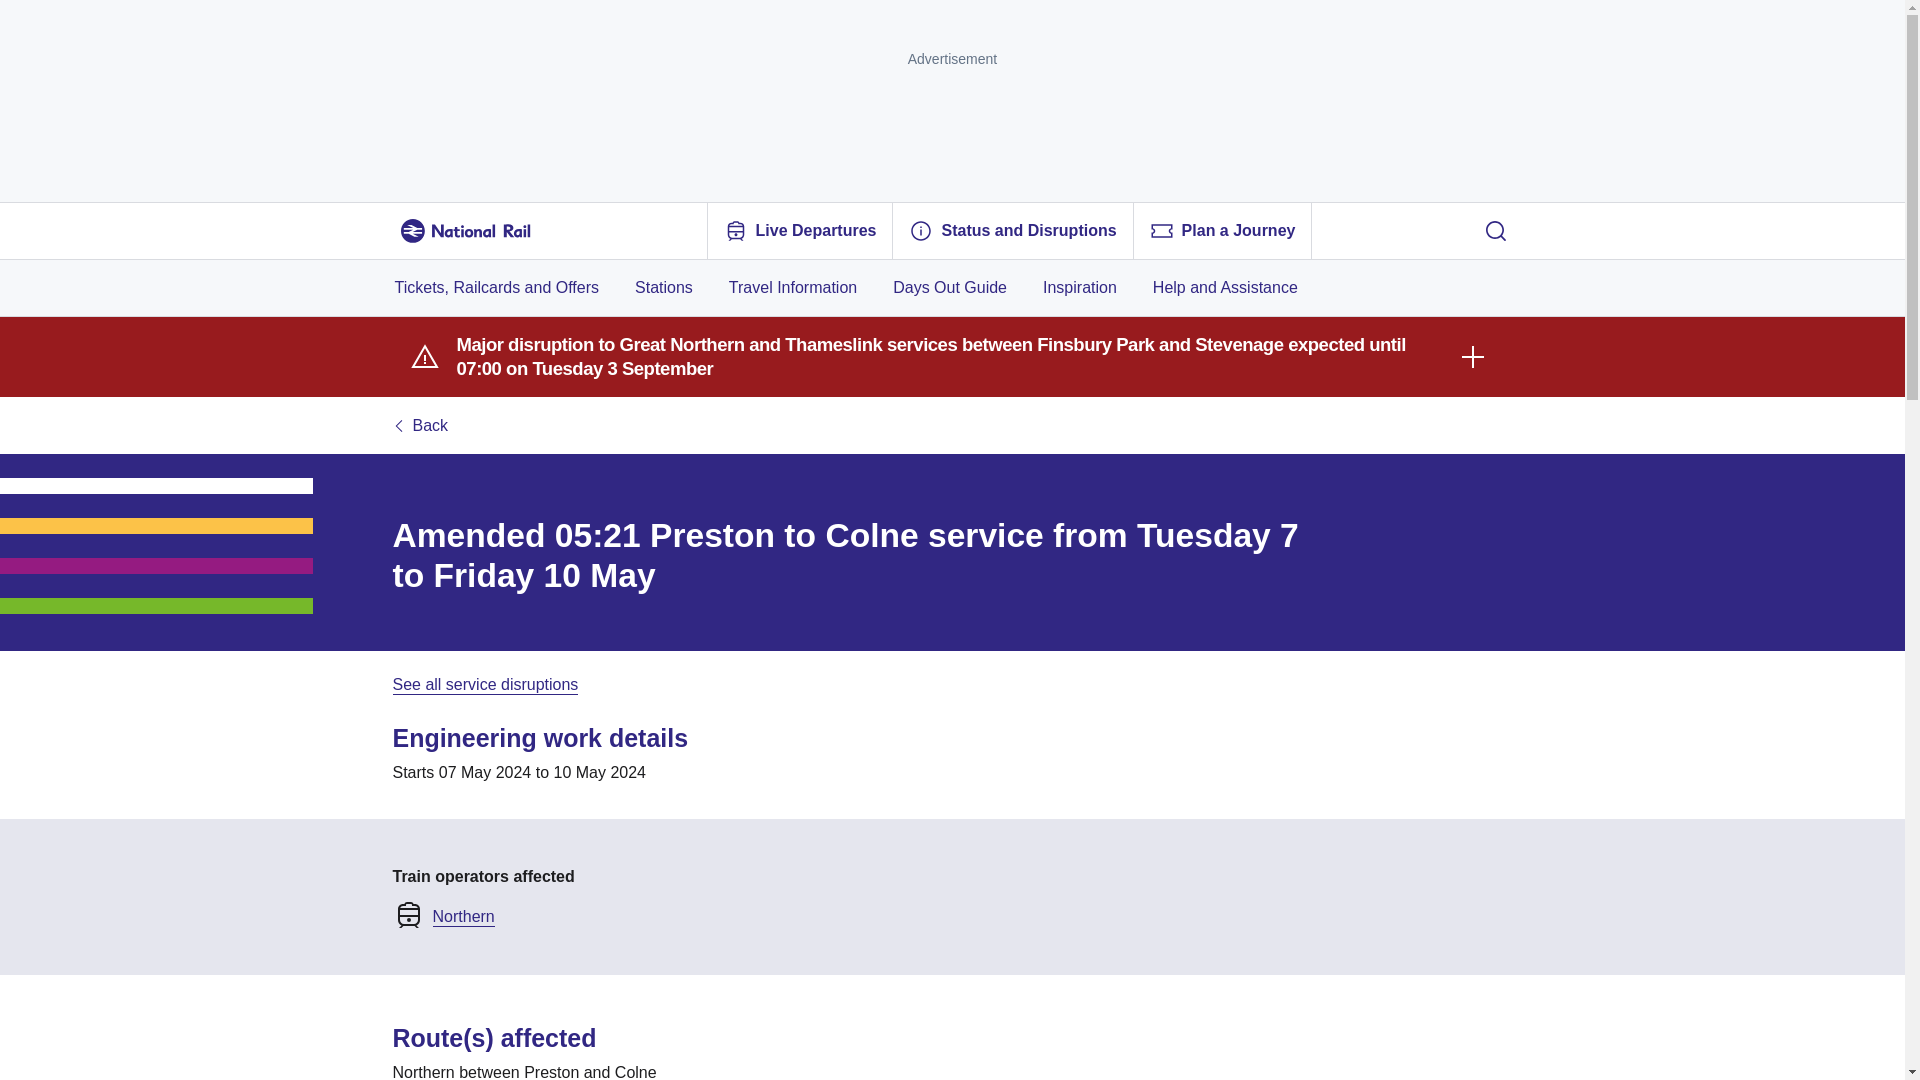  What do you see at coordinates (950, 288) in the screenshot?
I see `Days Out Guide` at bounding box center [950, 288].